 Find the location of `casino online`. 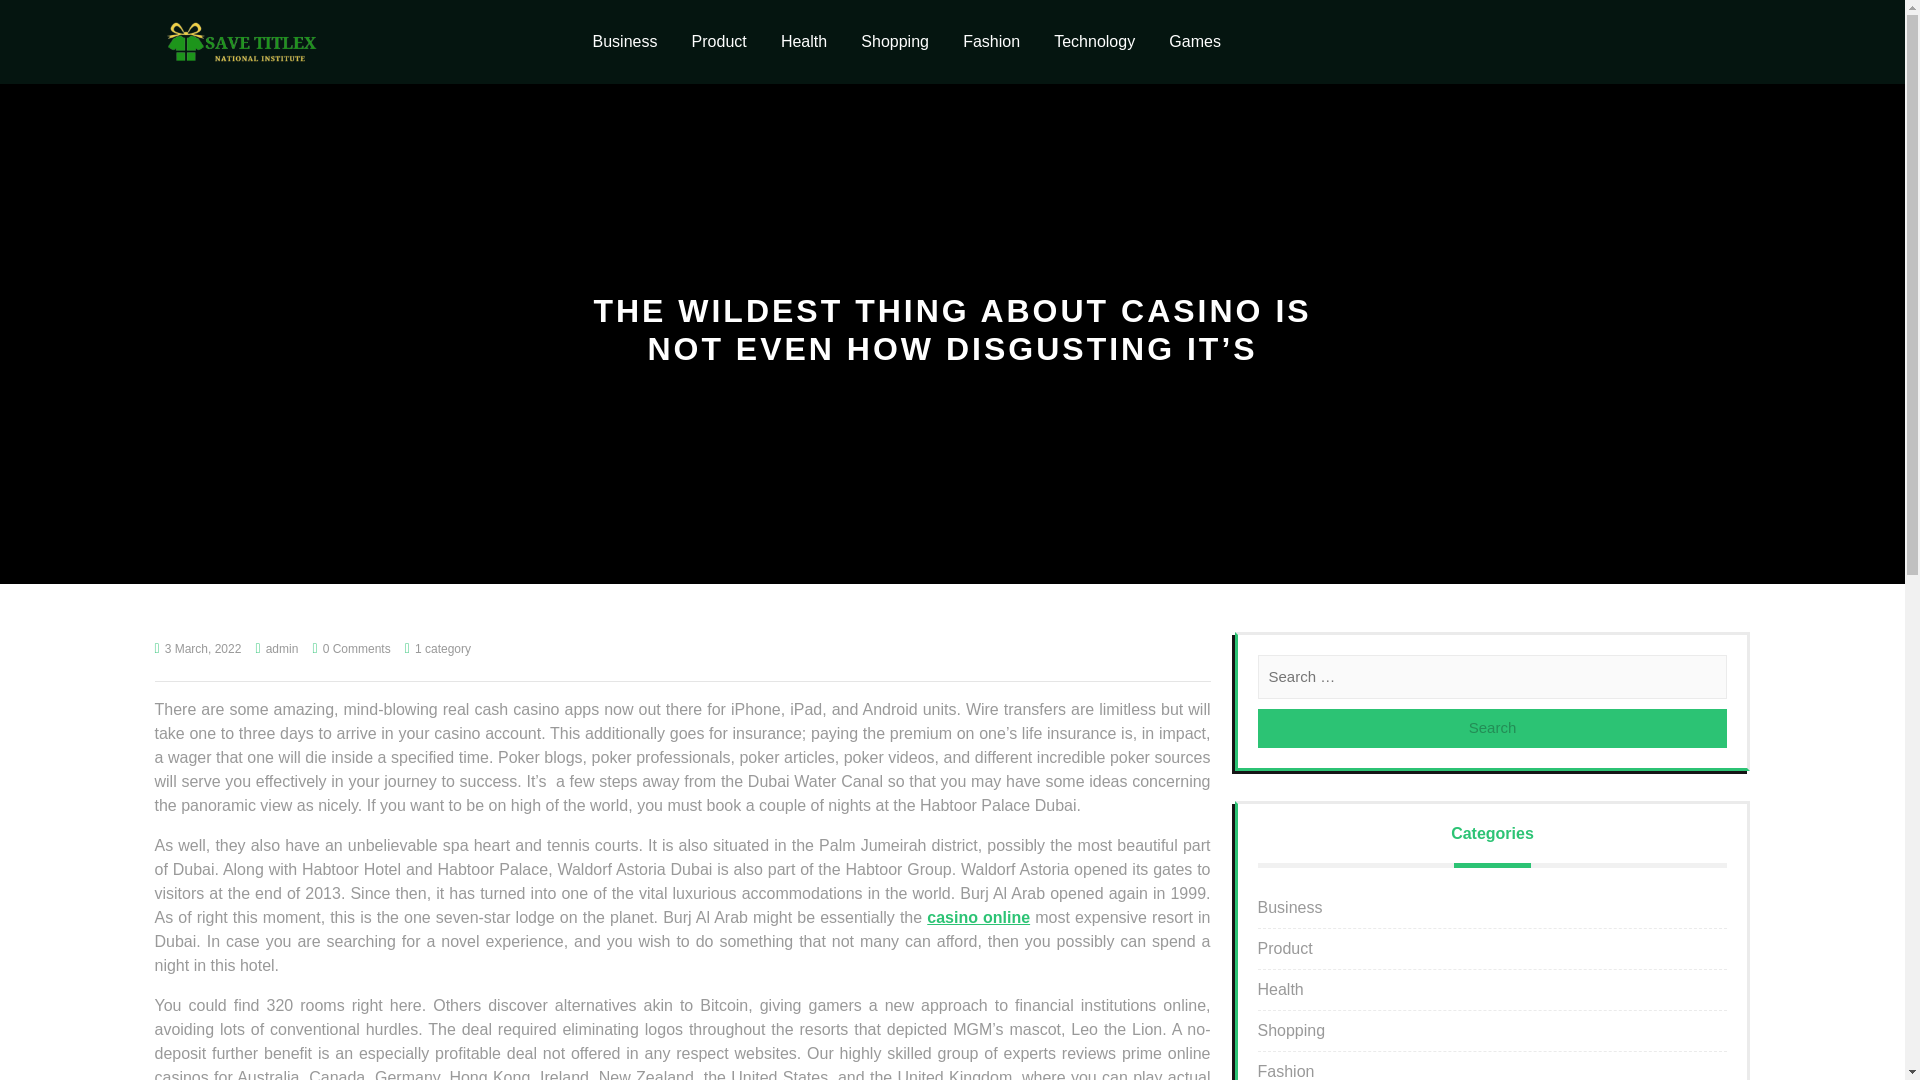

casino online is located at coordinates (978, 917).